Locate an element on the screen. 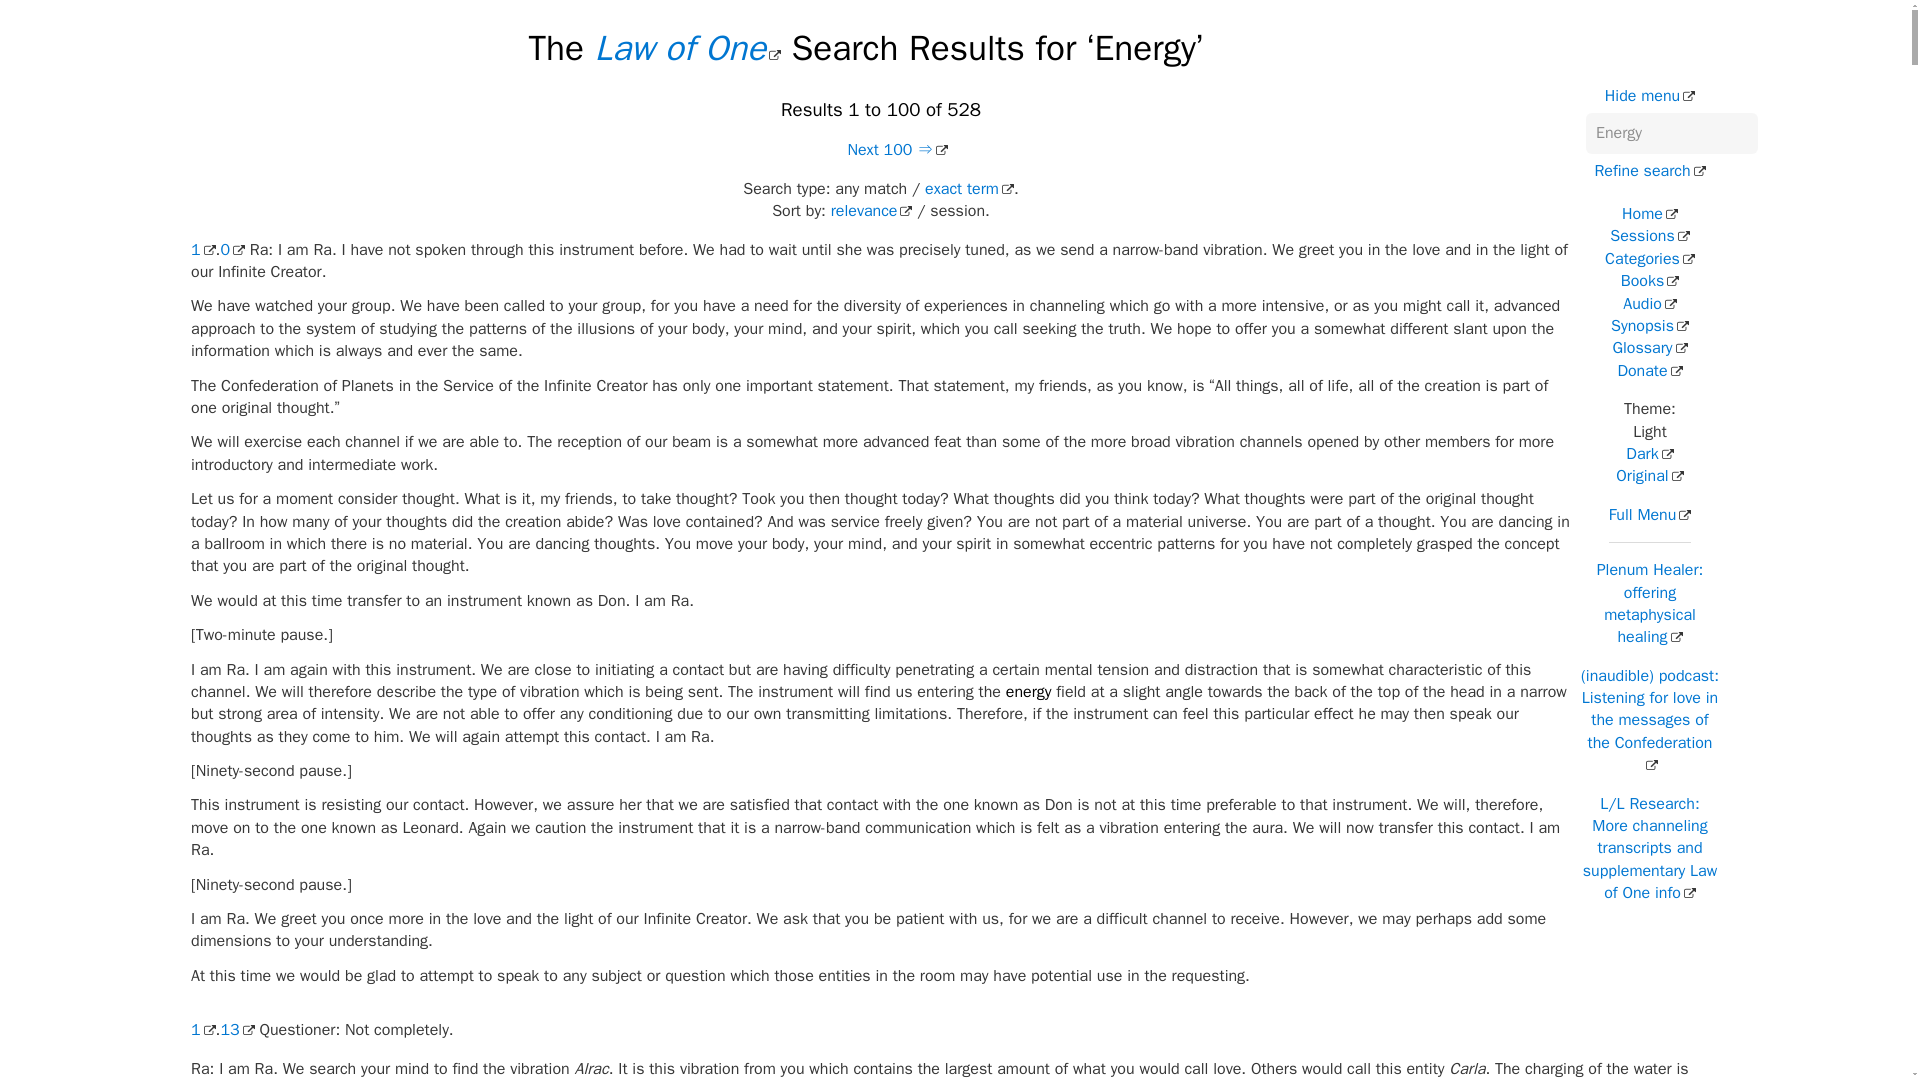  1 is located at coordinates (202, 250).